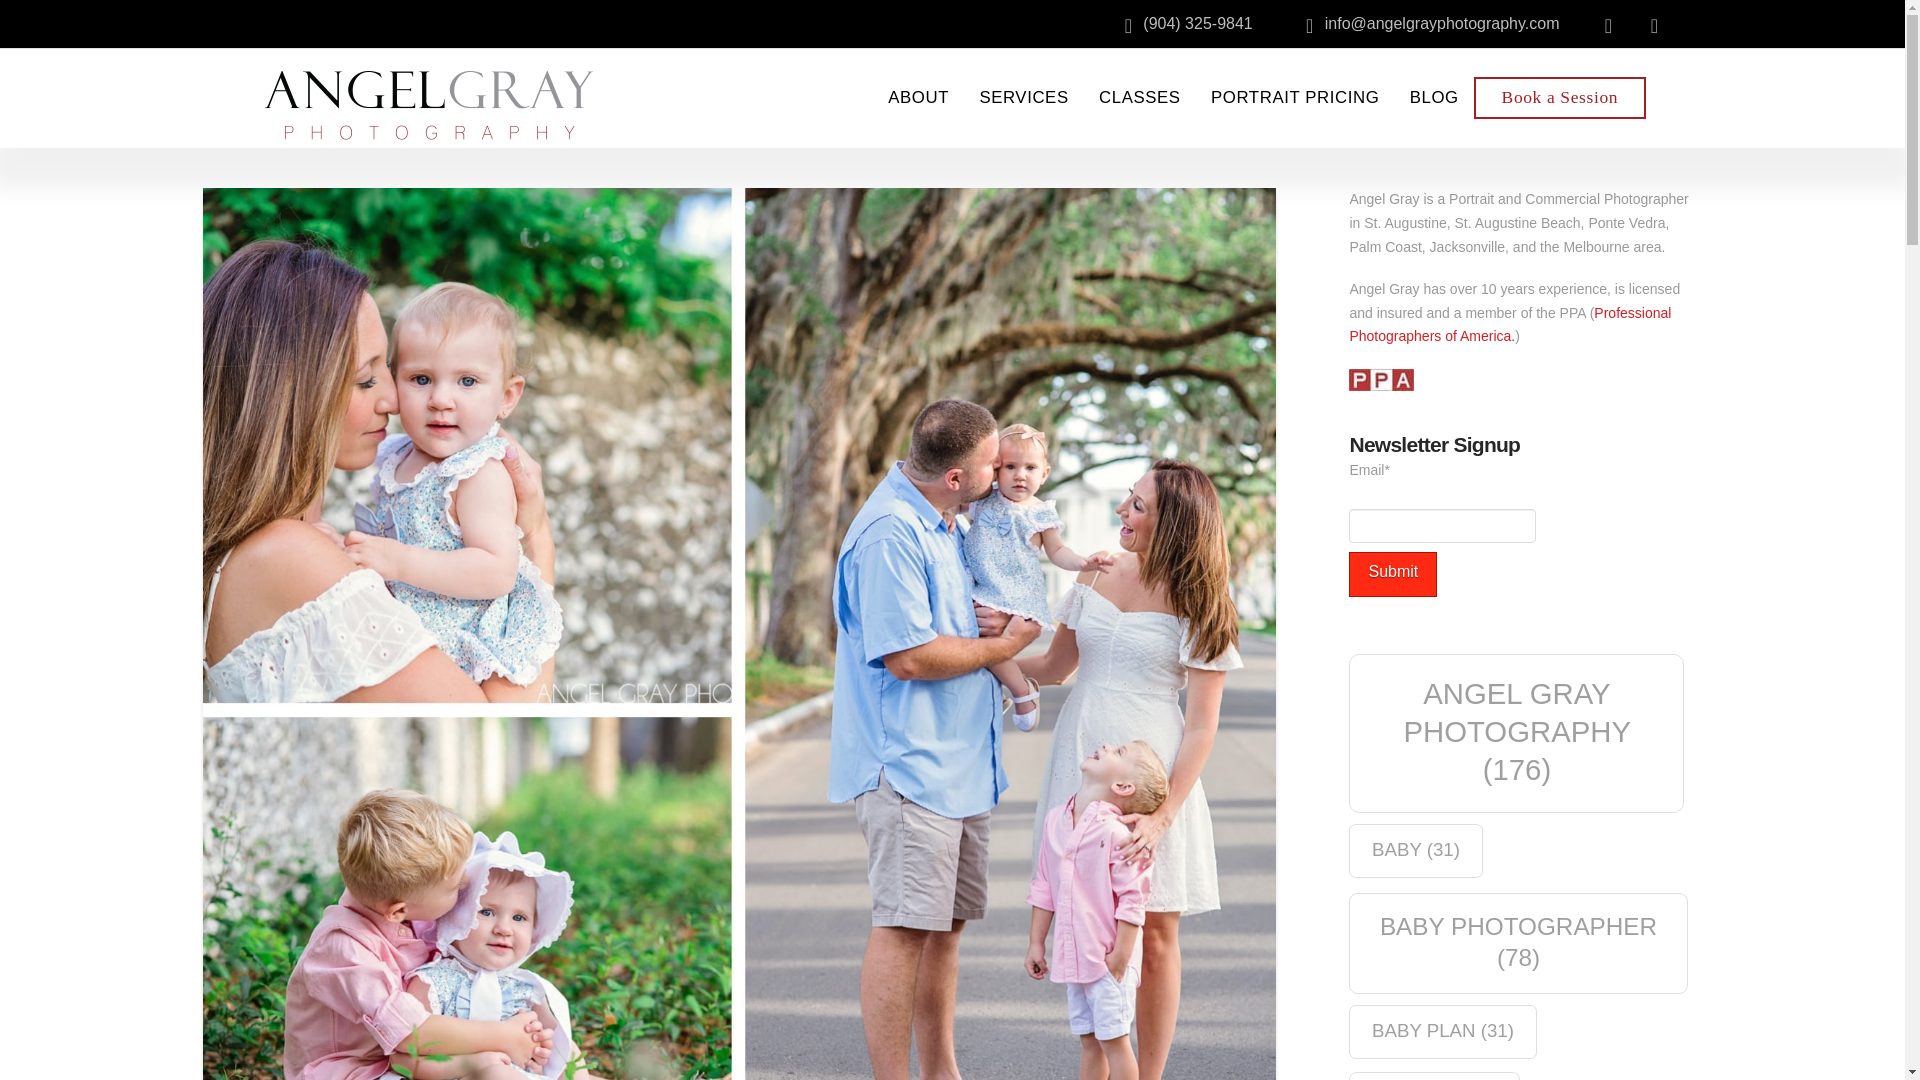 The width and height of the screenshot is (1920, 1080). Describe the element at coordinates (918, 97) in the screenshot. I see `ABOUT` at that location.